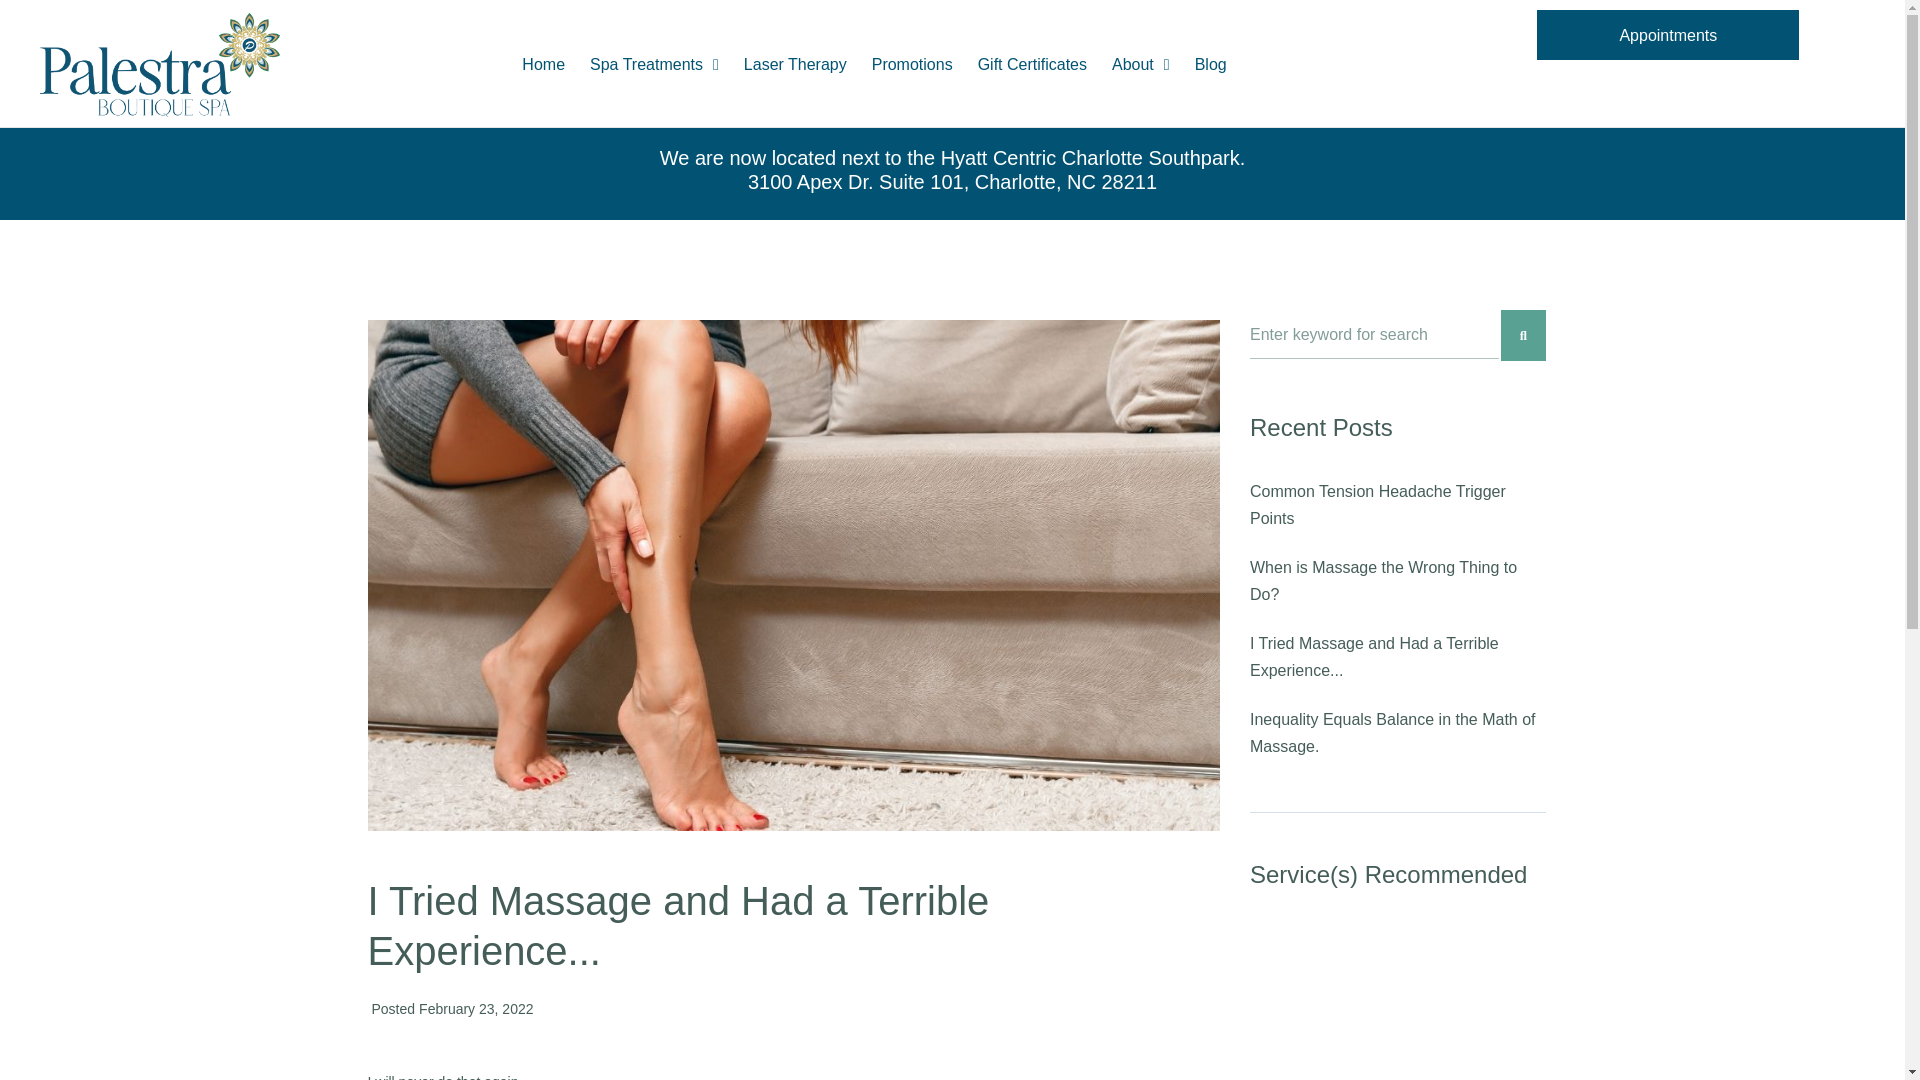  What do you see at coordinates (1382, 580) in the screenshot?
I see `When is Massage the Wrong Thing to Do?` at bounding box center [1382, 580].